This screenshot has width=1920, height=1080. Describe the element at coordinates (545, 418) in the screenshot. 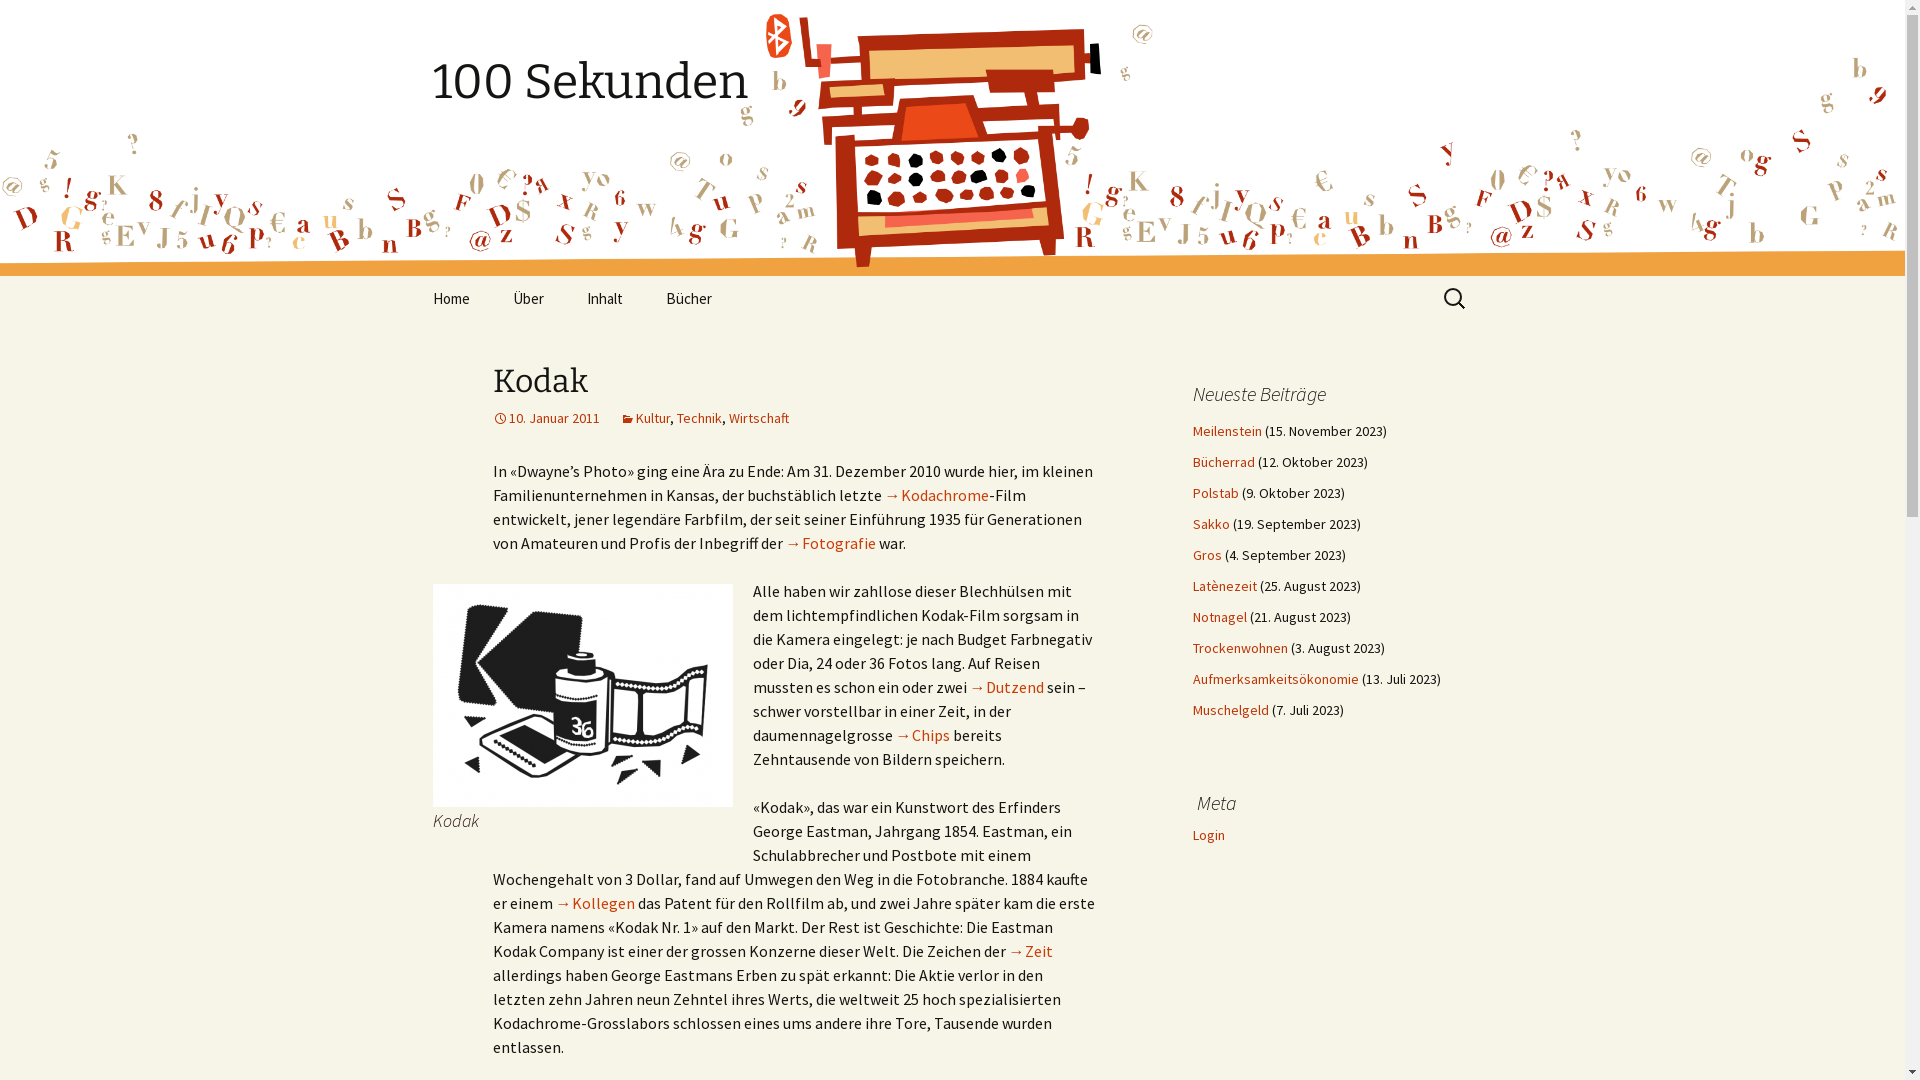

I see `10. Januar 2011` at that location.